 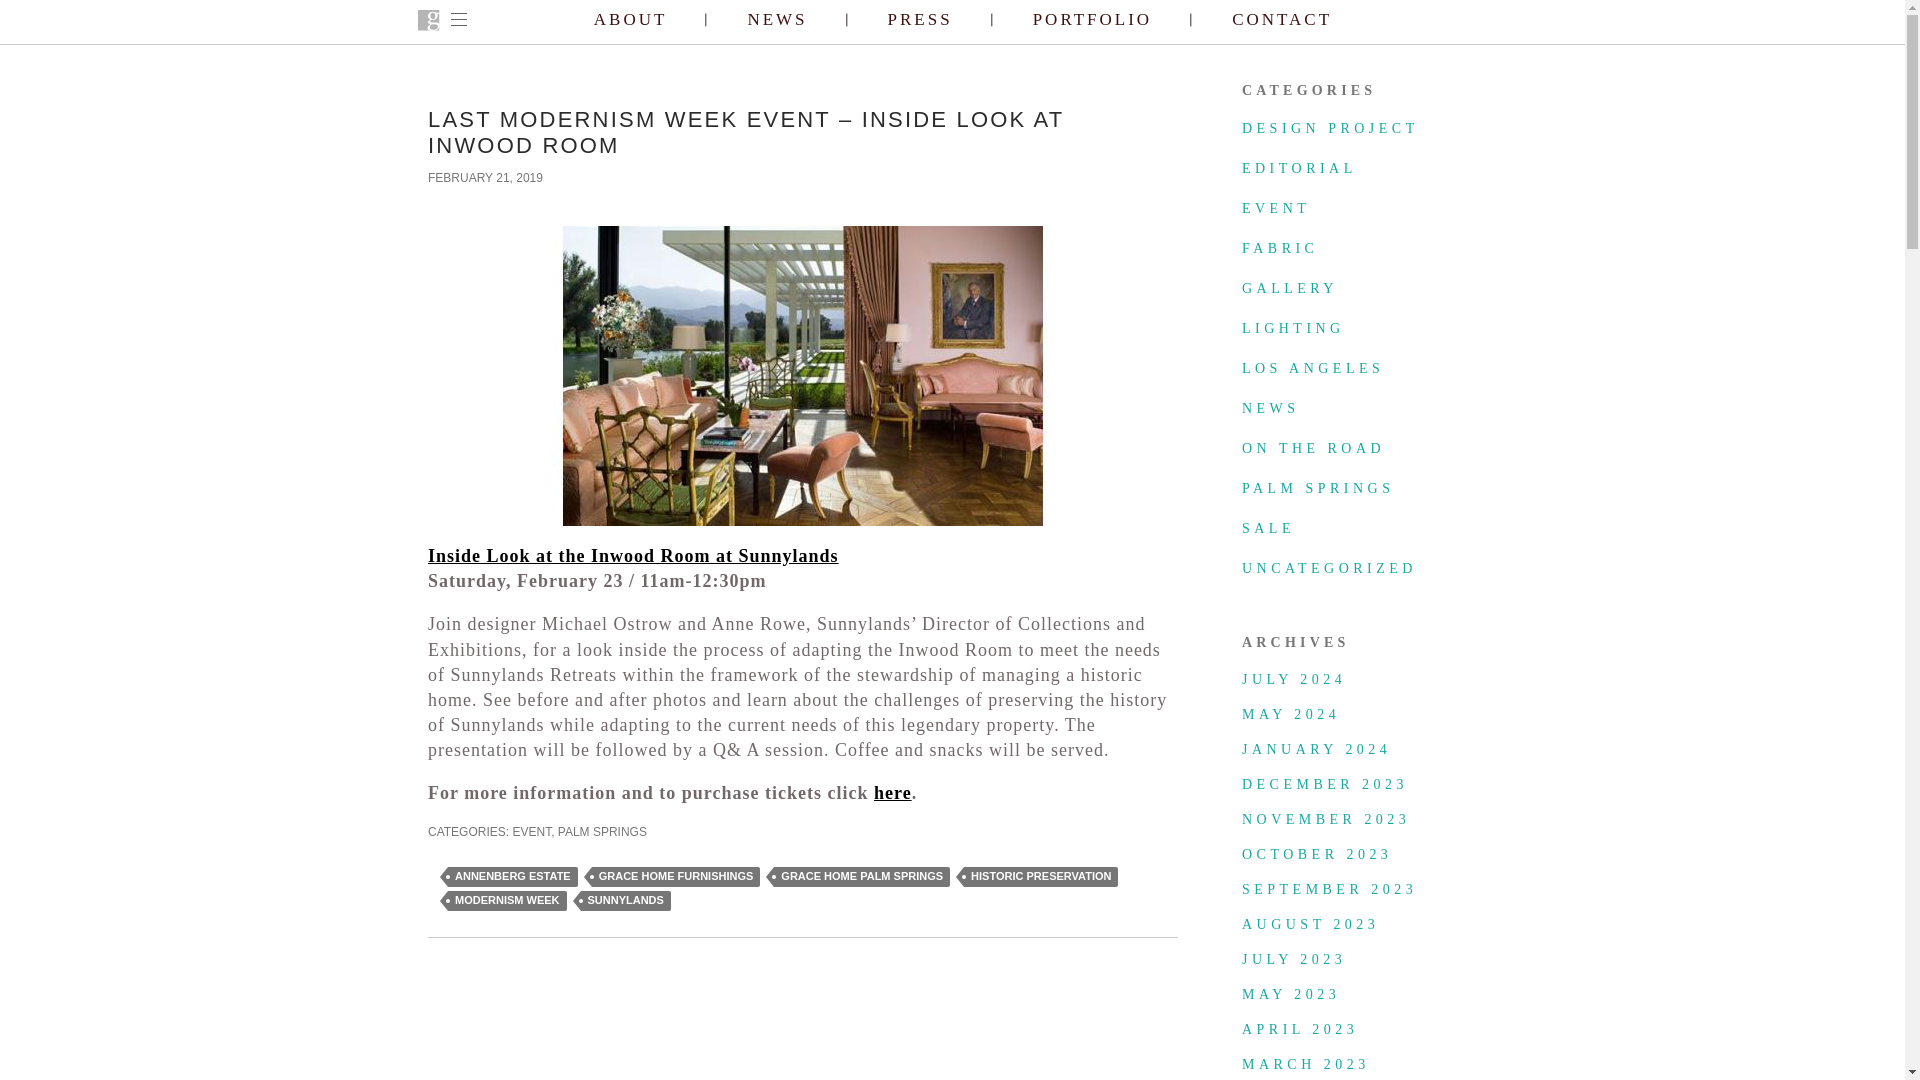 I want to click on ANNENBERG ESTATE, so click(x=512, y=876).